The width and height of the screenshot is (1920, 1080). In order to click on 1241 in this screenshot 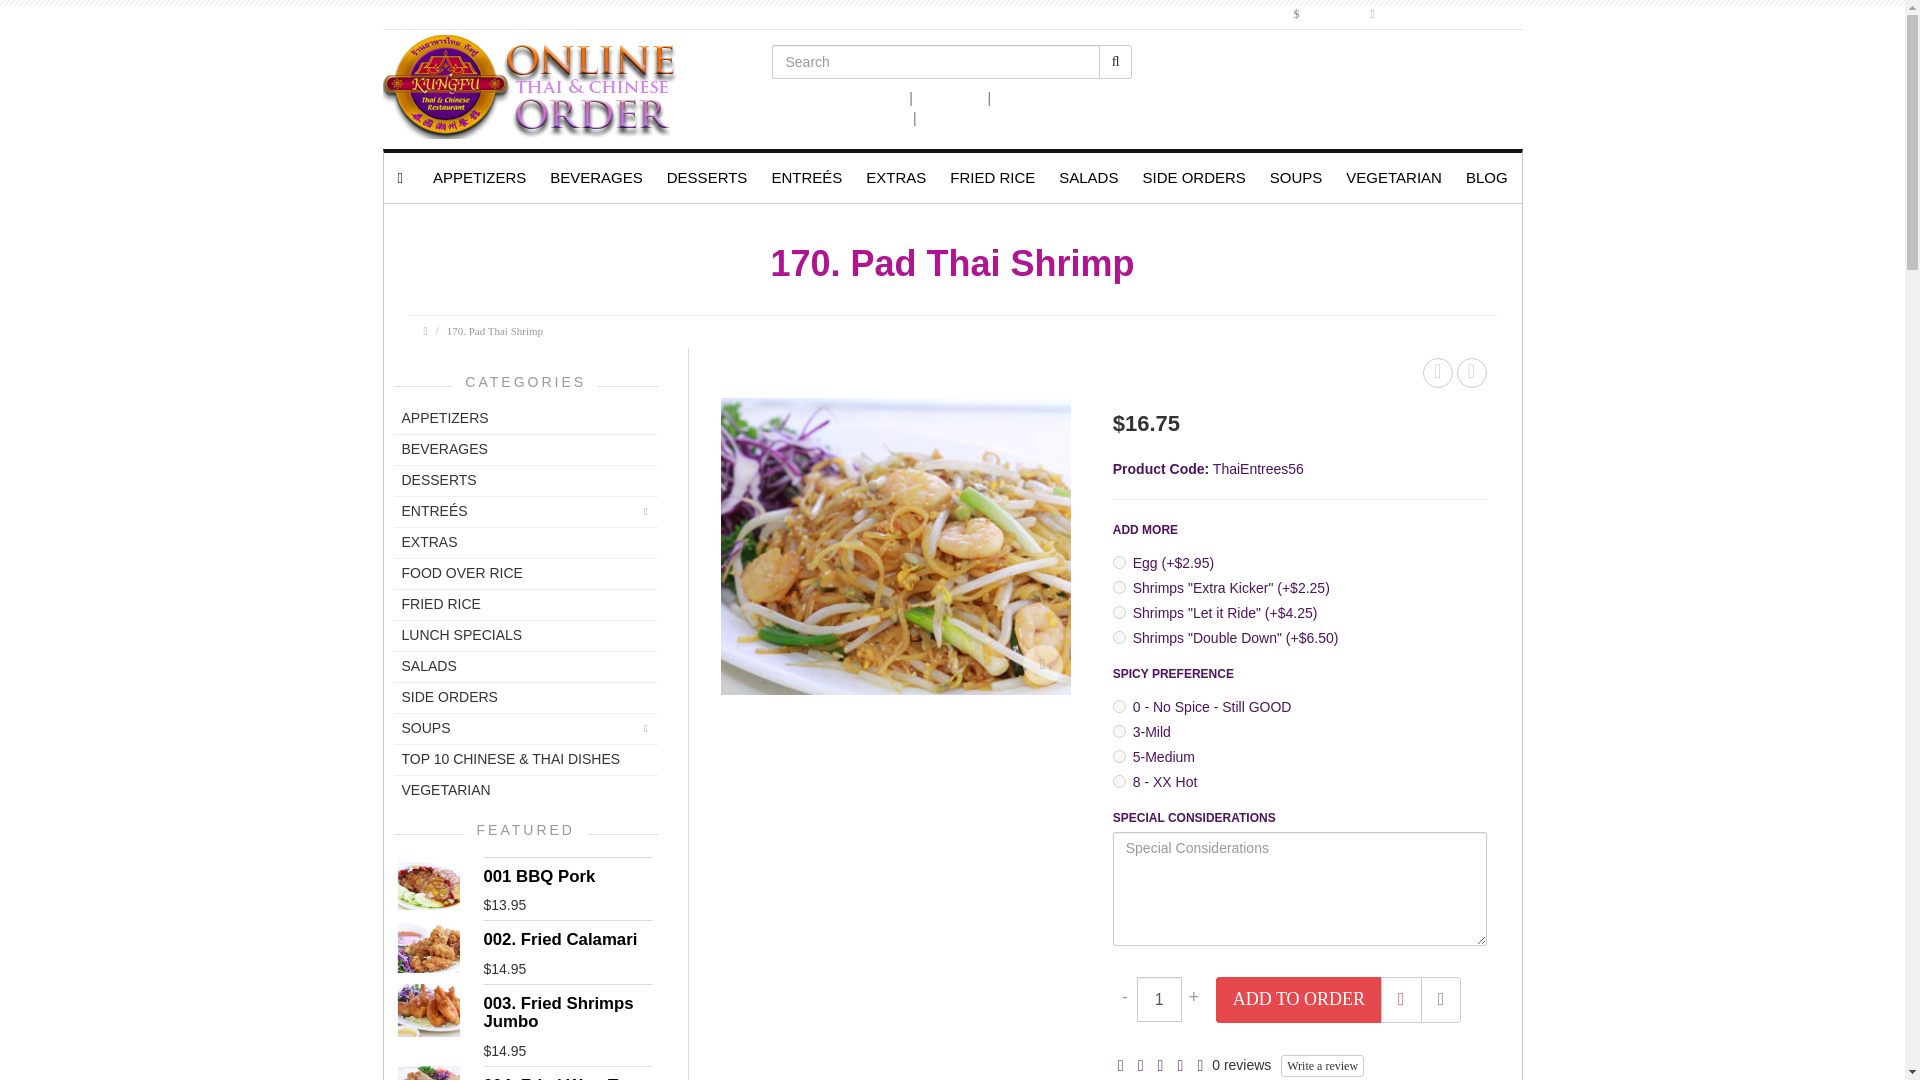, I will do `click(1119, 756)`.